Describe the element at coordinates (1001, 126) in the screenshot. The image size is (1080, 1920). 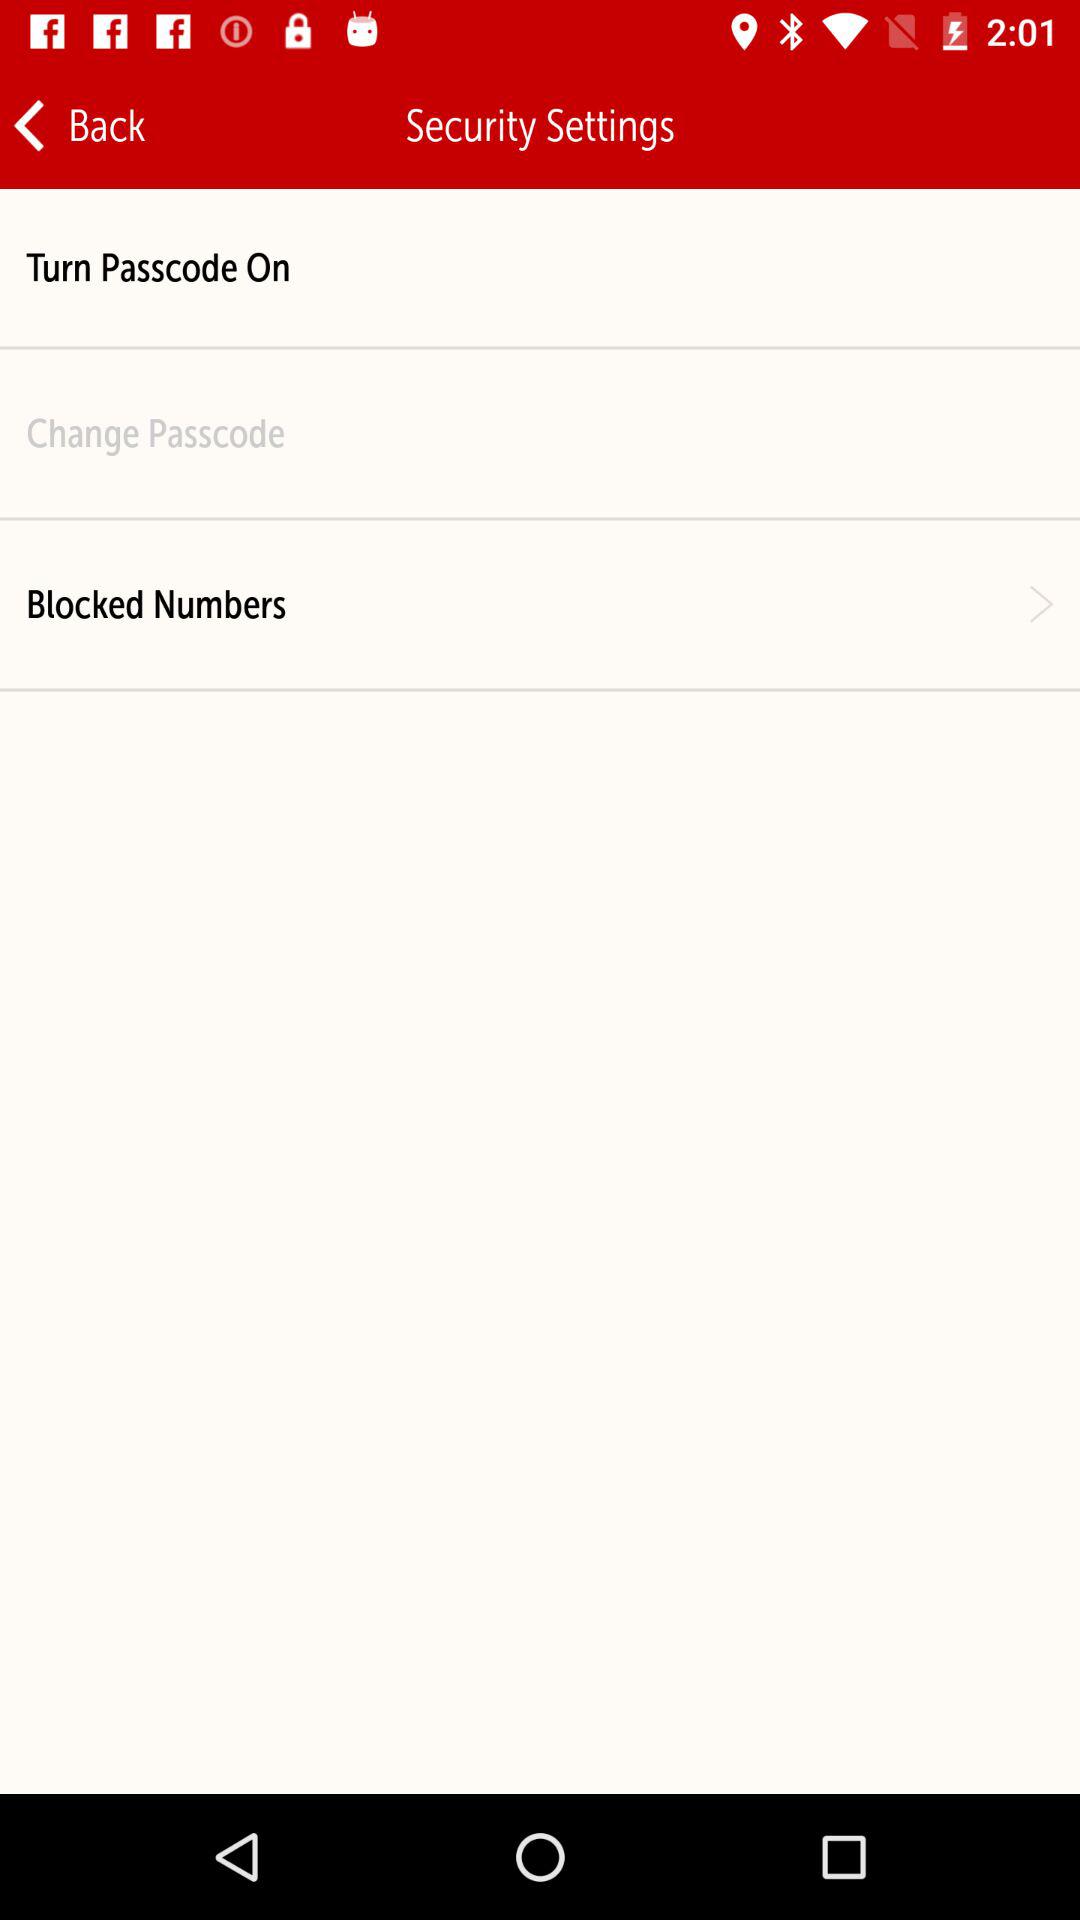
I see `launch item next to security settings item` at that location.